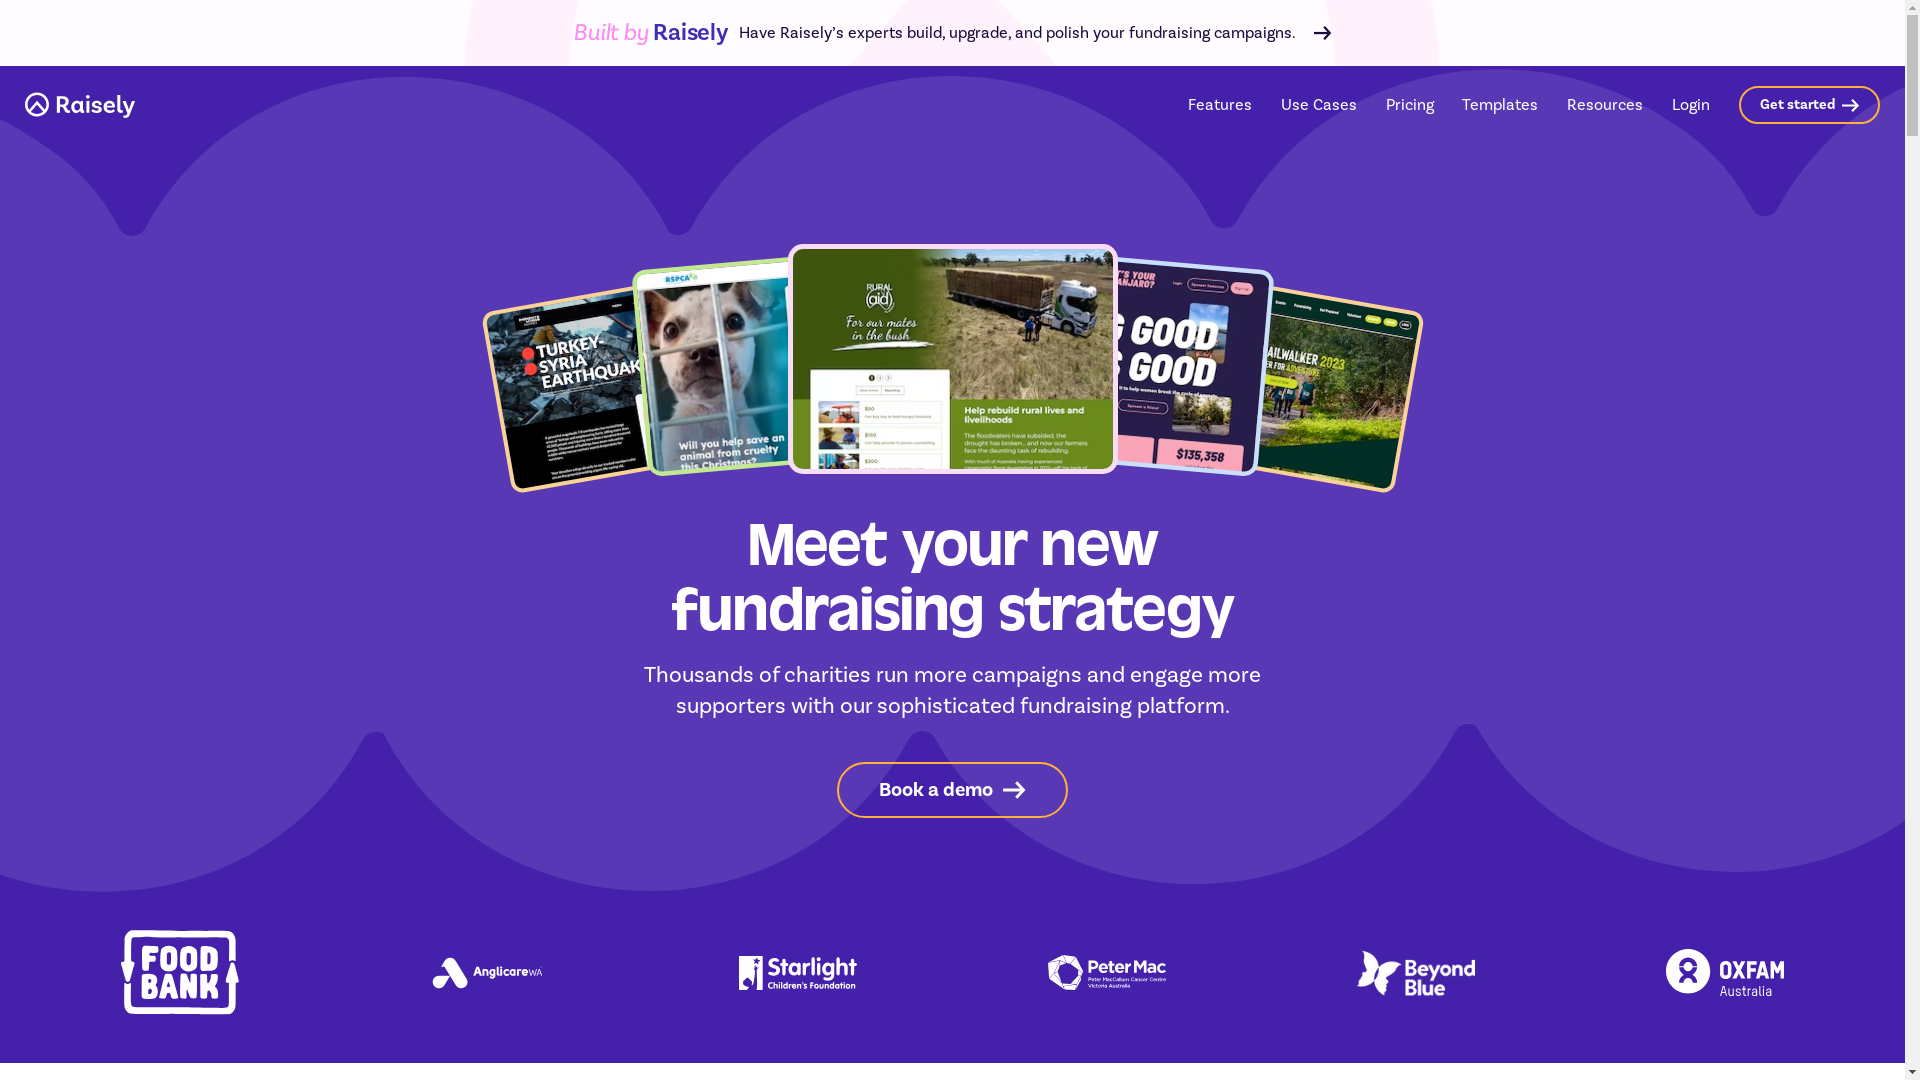 This screenshot has height=1080, width=1920. I want to click on Resources, so click(1605, 105).